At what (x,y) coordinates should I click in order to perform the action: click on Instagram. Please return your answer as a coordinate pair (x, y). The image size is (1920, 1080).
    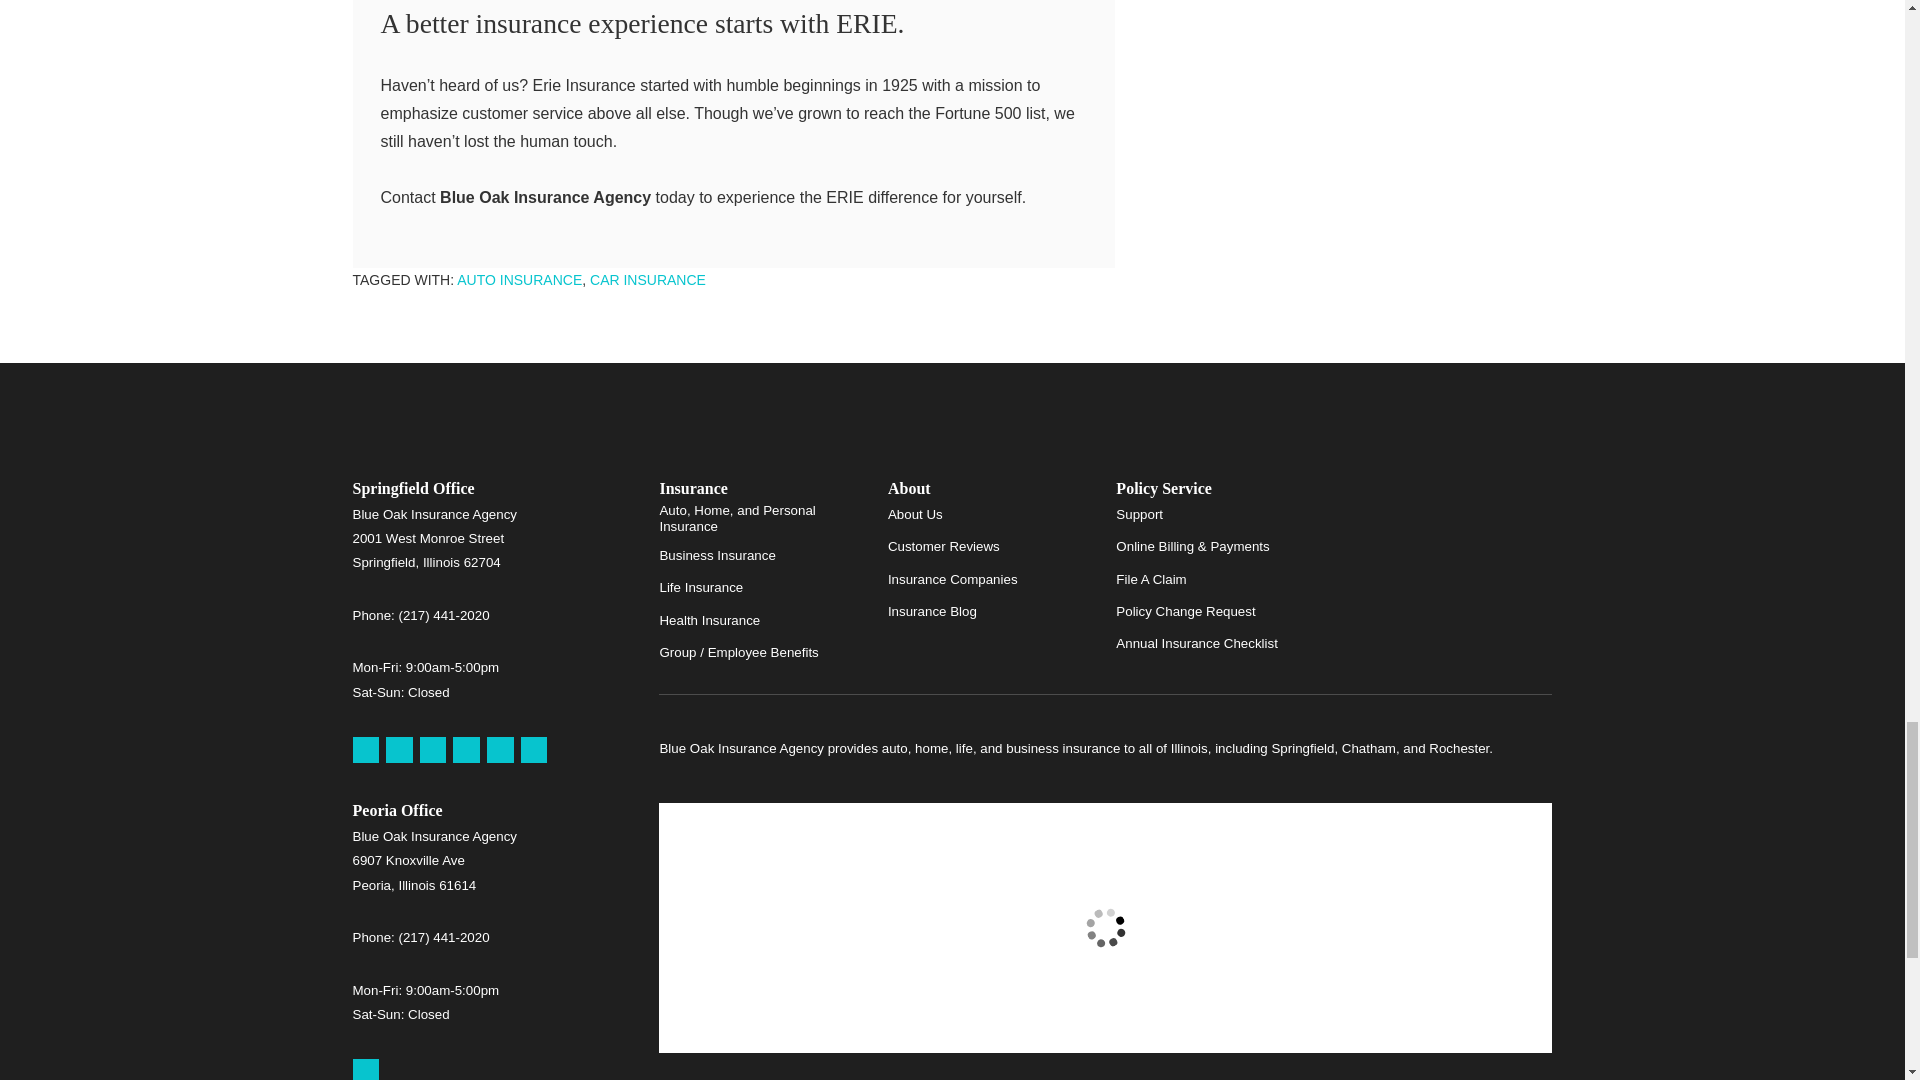
    Looking at the image, I should click on (534, 750).